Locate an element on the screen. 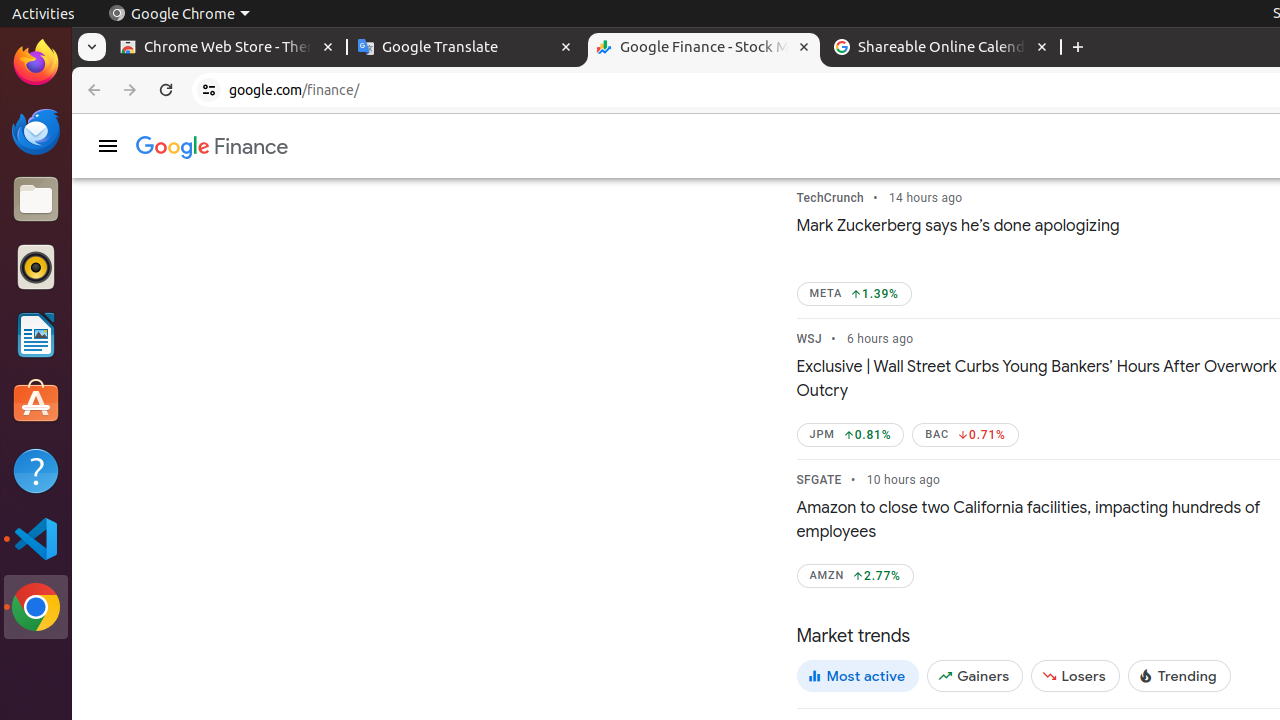  JPM Up by 0.81% is located at coordinates (850, 435).